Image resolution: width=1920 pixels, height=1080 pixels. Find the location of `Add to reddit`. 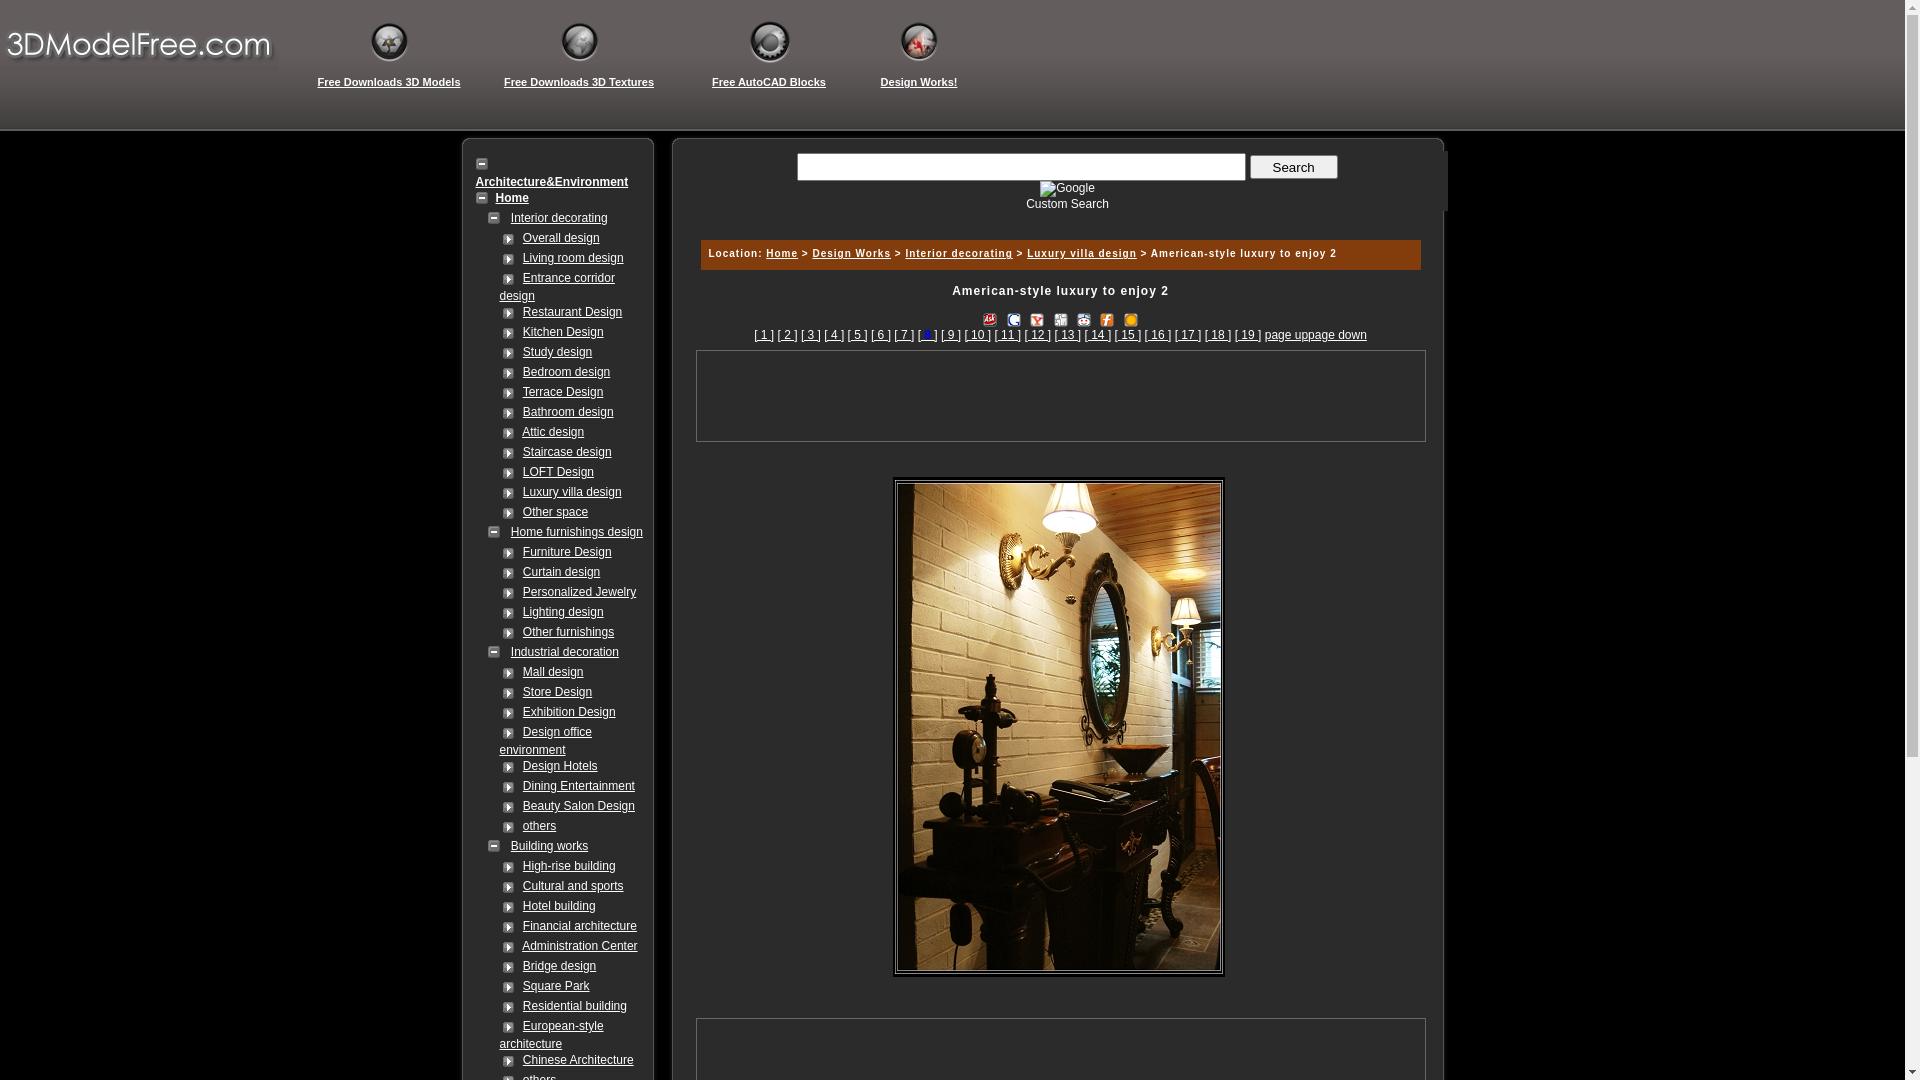

Add to reddit is located at coordinates (1084, 318).